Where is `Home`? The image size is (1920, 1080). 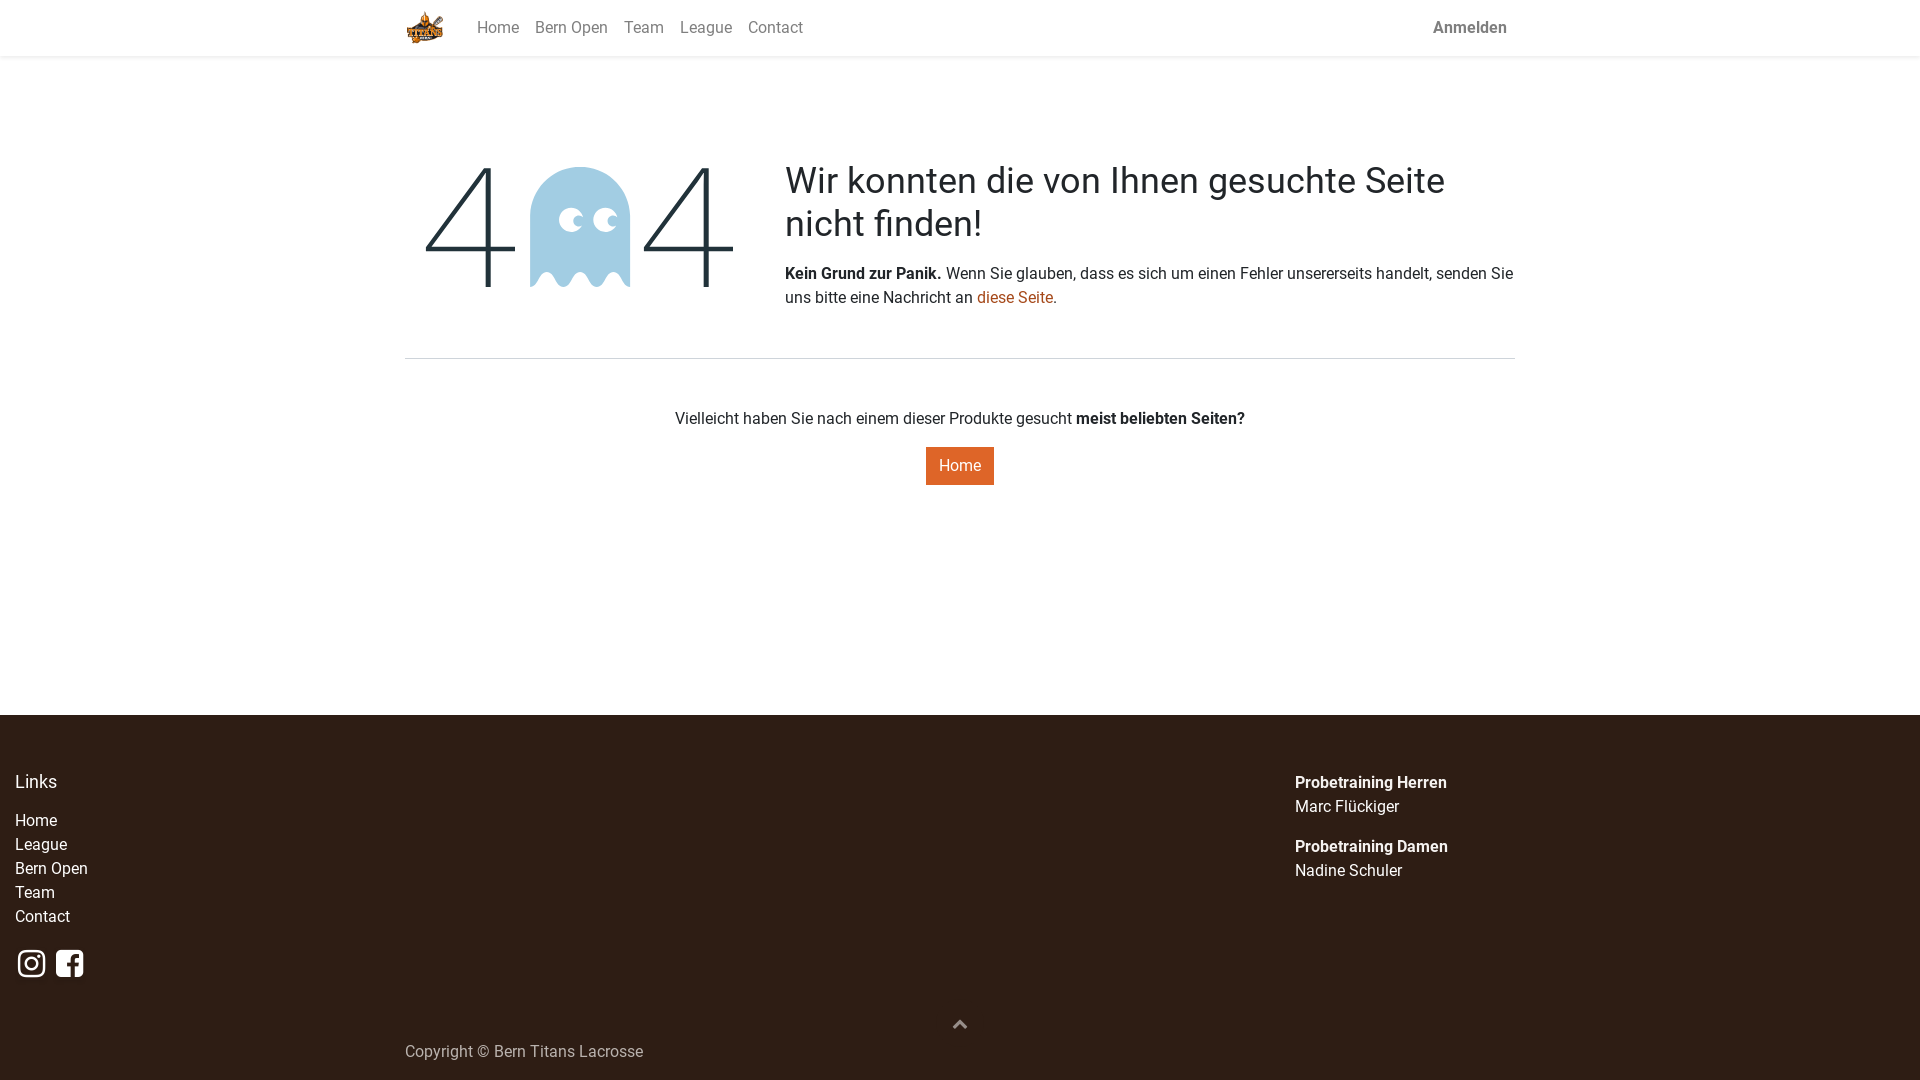
Home is located at coordinates (960, 466).